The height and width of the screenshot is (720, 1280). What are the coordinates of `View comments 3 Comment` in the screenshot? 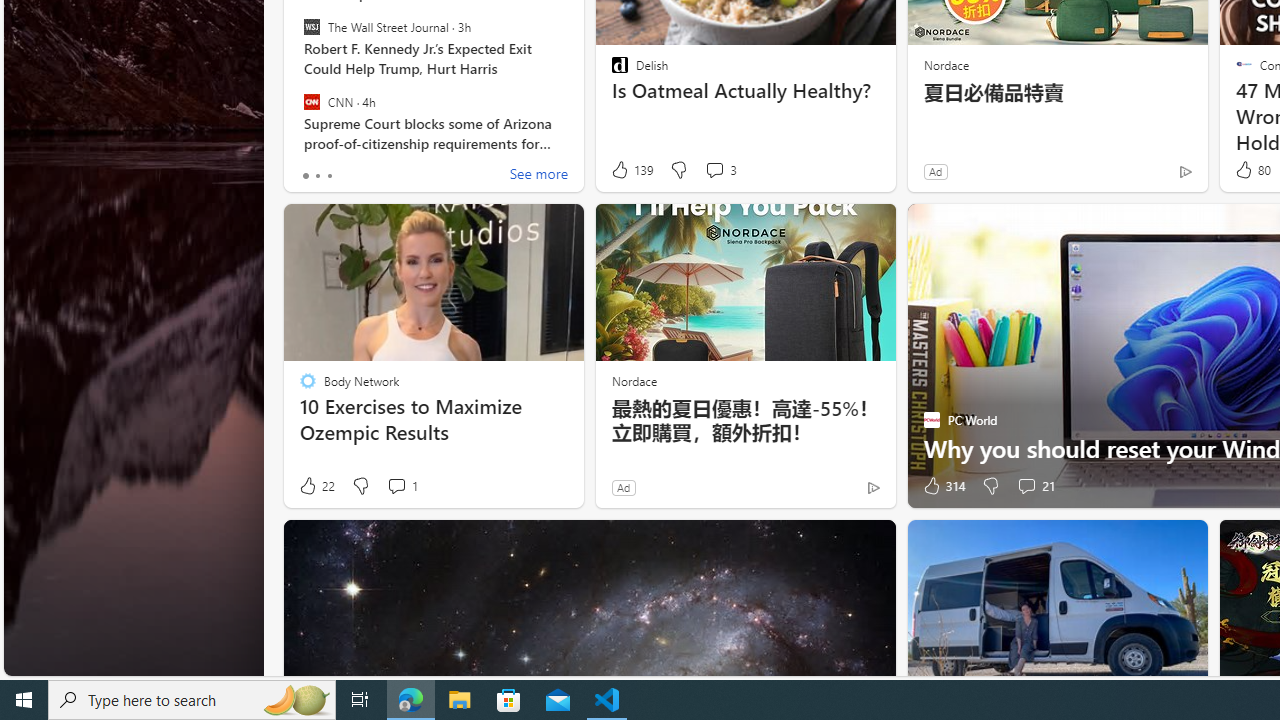 It's located at (714, 170).